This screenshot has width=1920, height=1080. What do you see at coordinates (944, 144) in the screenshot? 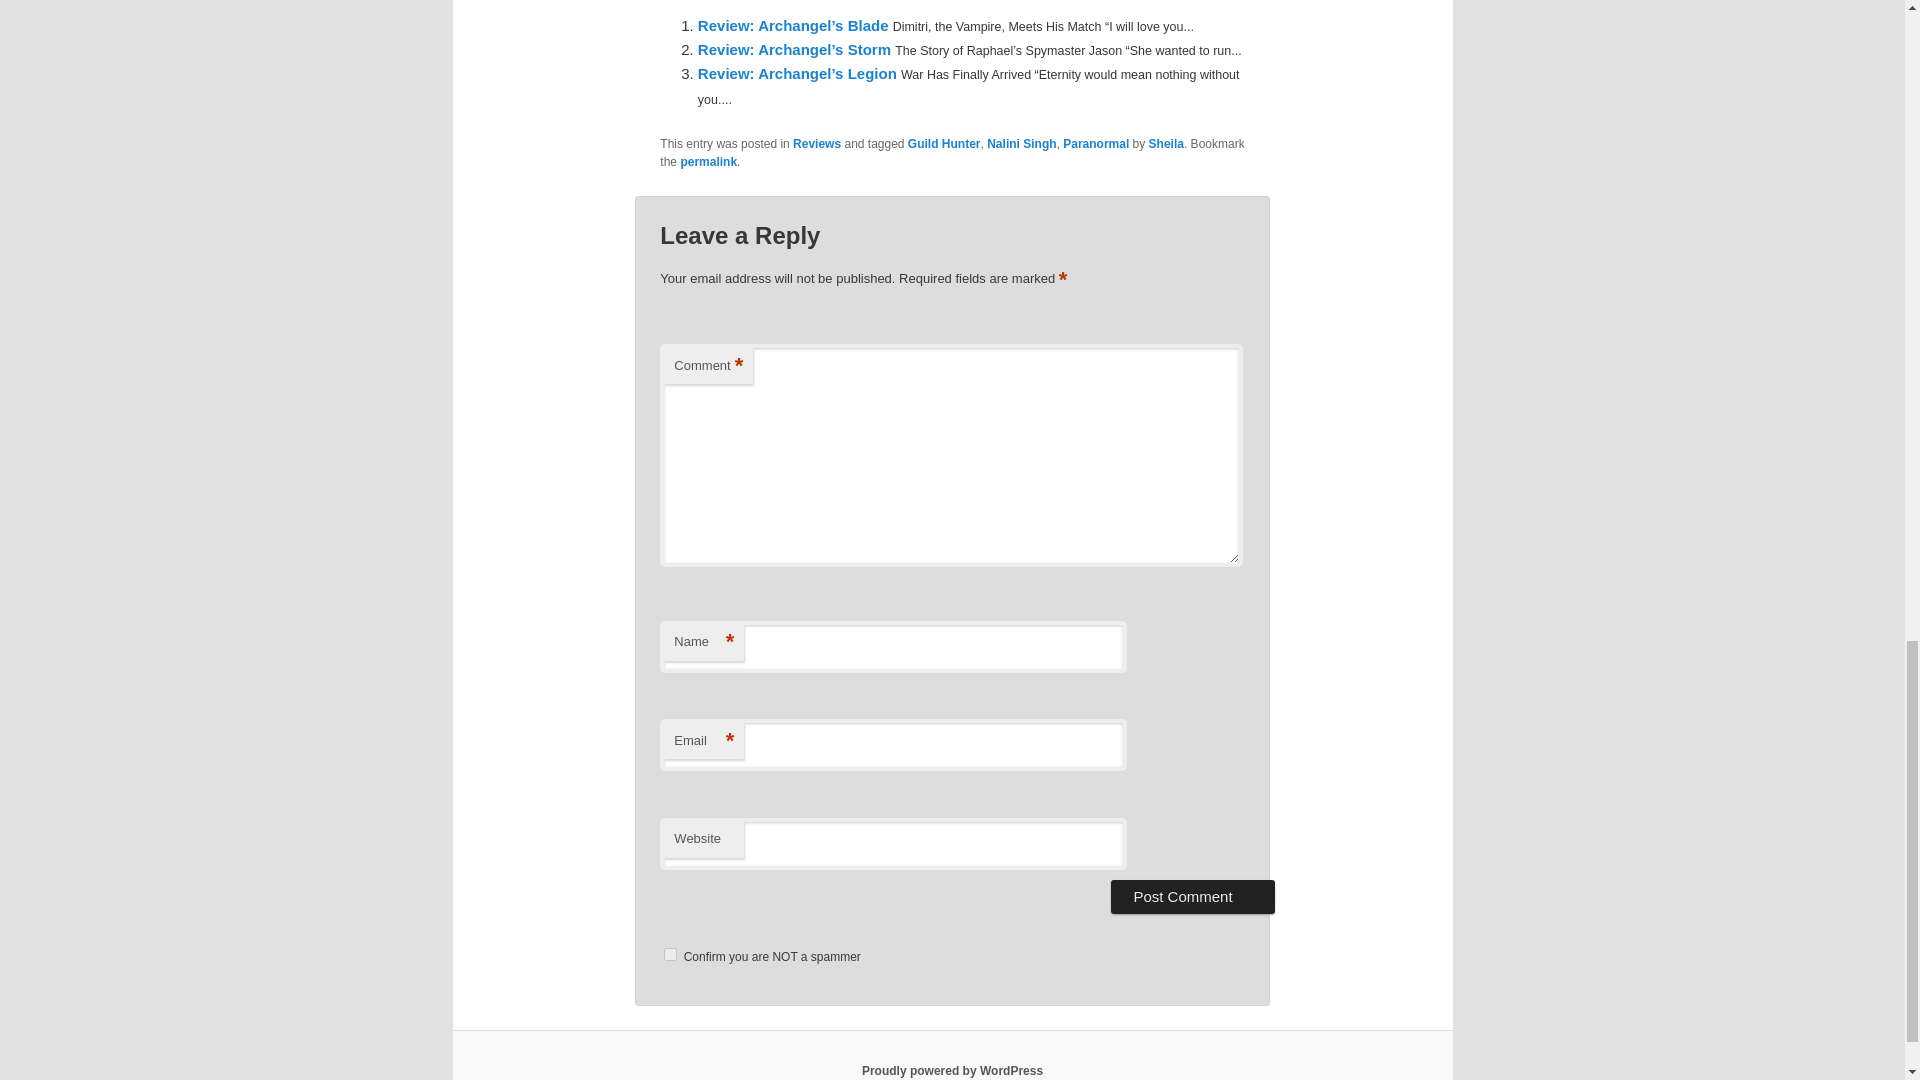
I see `Guild Hunter` at bounding box center [944, 144].